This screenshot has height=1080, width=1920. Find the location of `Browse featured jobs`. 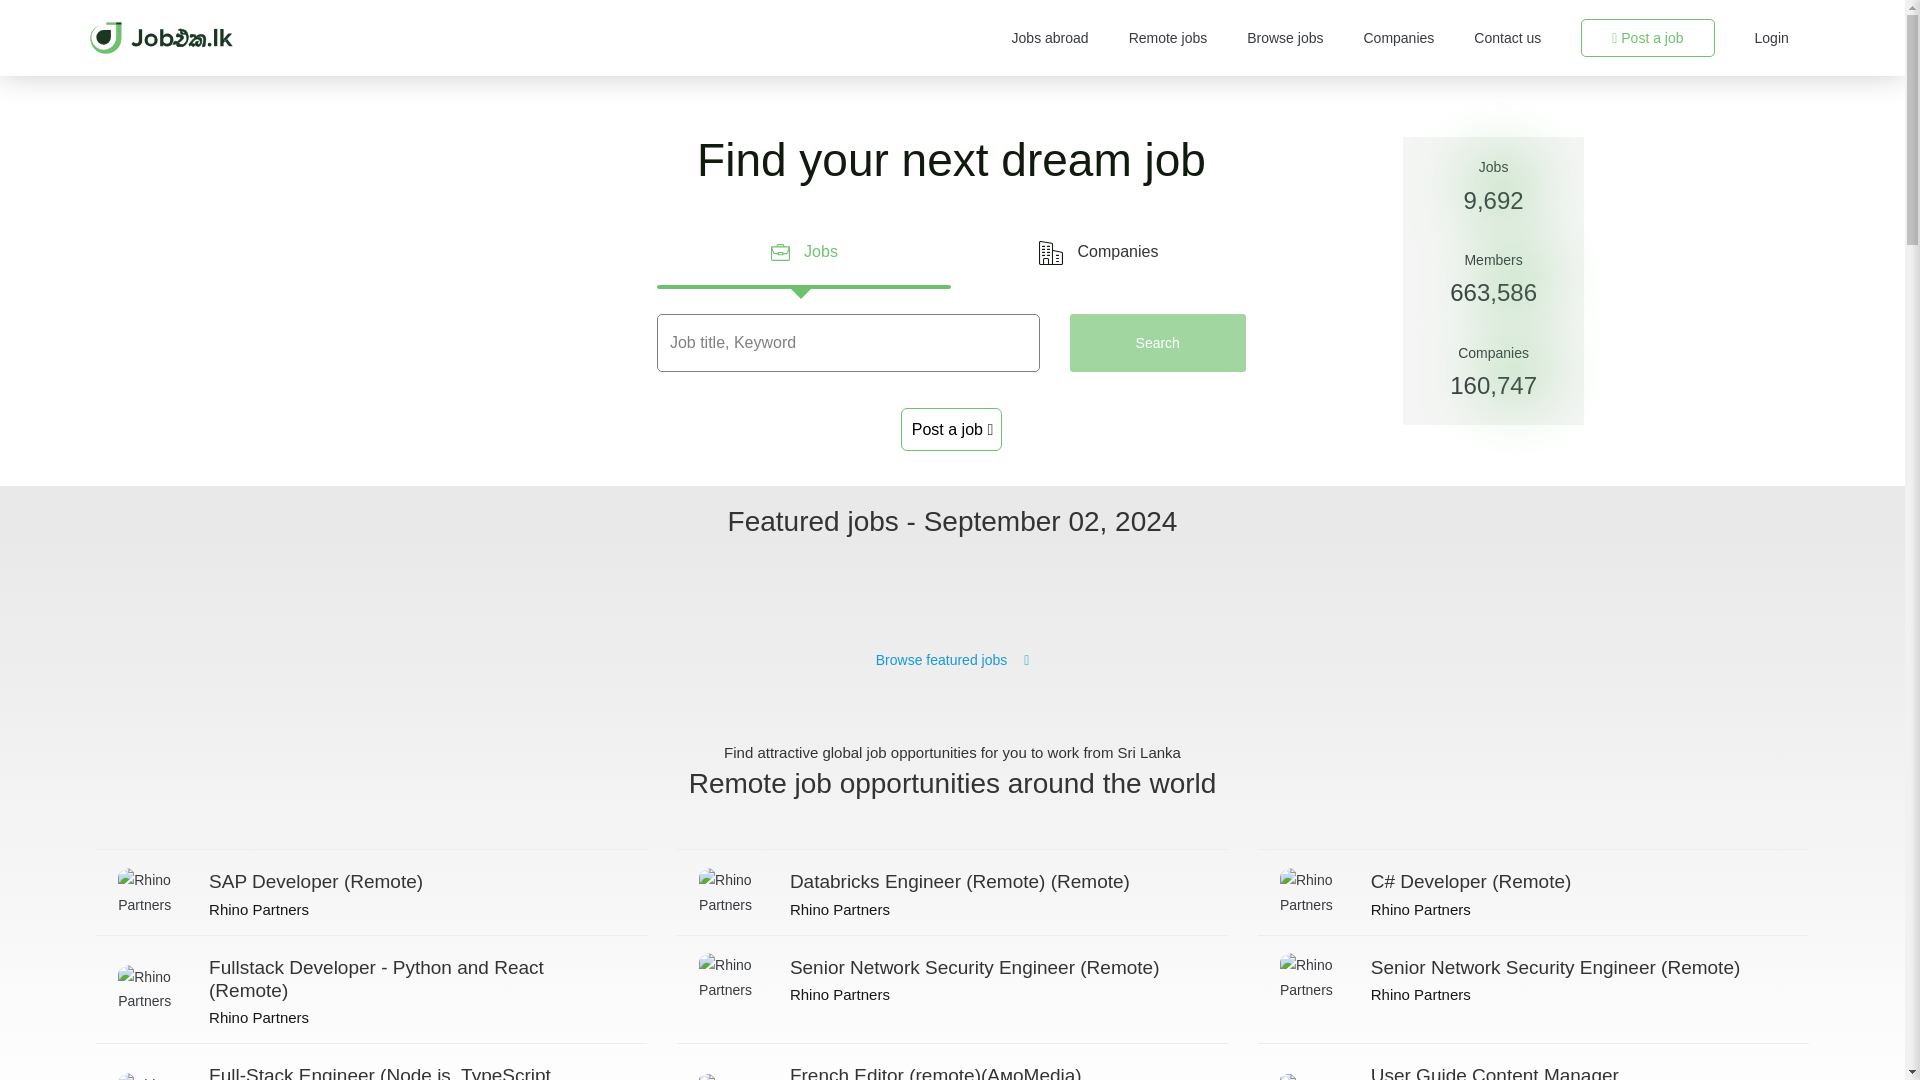

Browse featured jobs is located at coordinates (952, 660).